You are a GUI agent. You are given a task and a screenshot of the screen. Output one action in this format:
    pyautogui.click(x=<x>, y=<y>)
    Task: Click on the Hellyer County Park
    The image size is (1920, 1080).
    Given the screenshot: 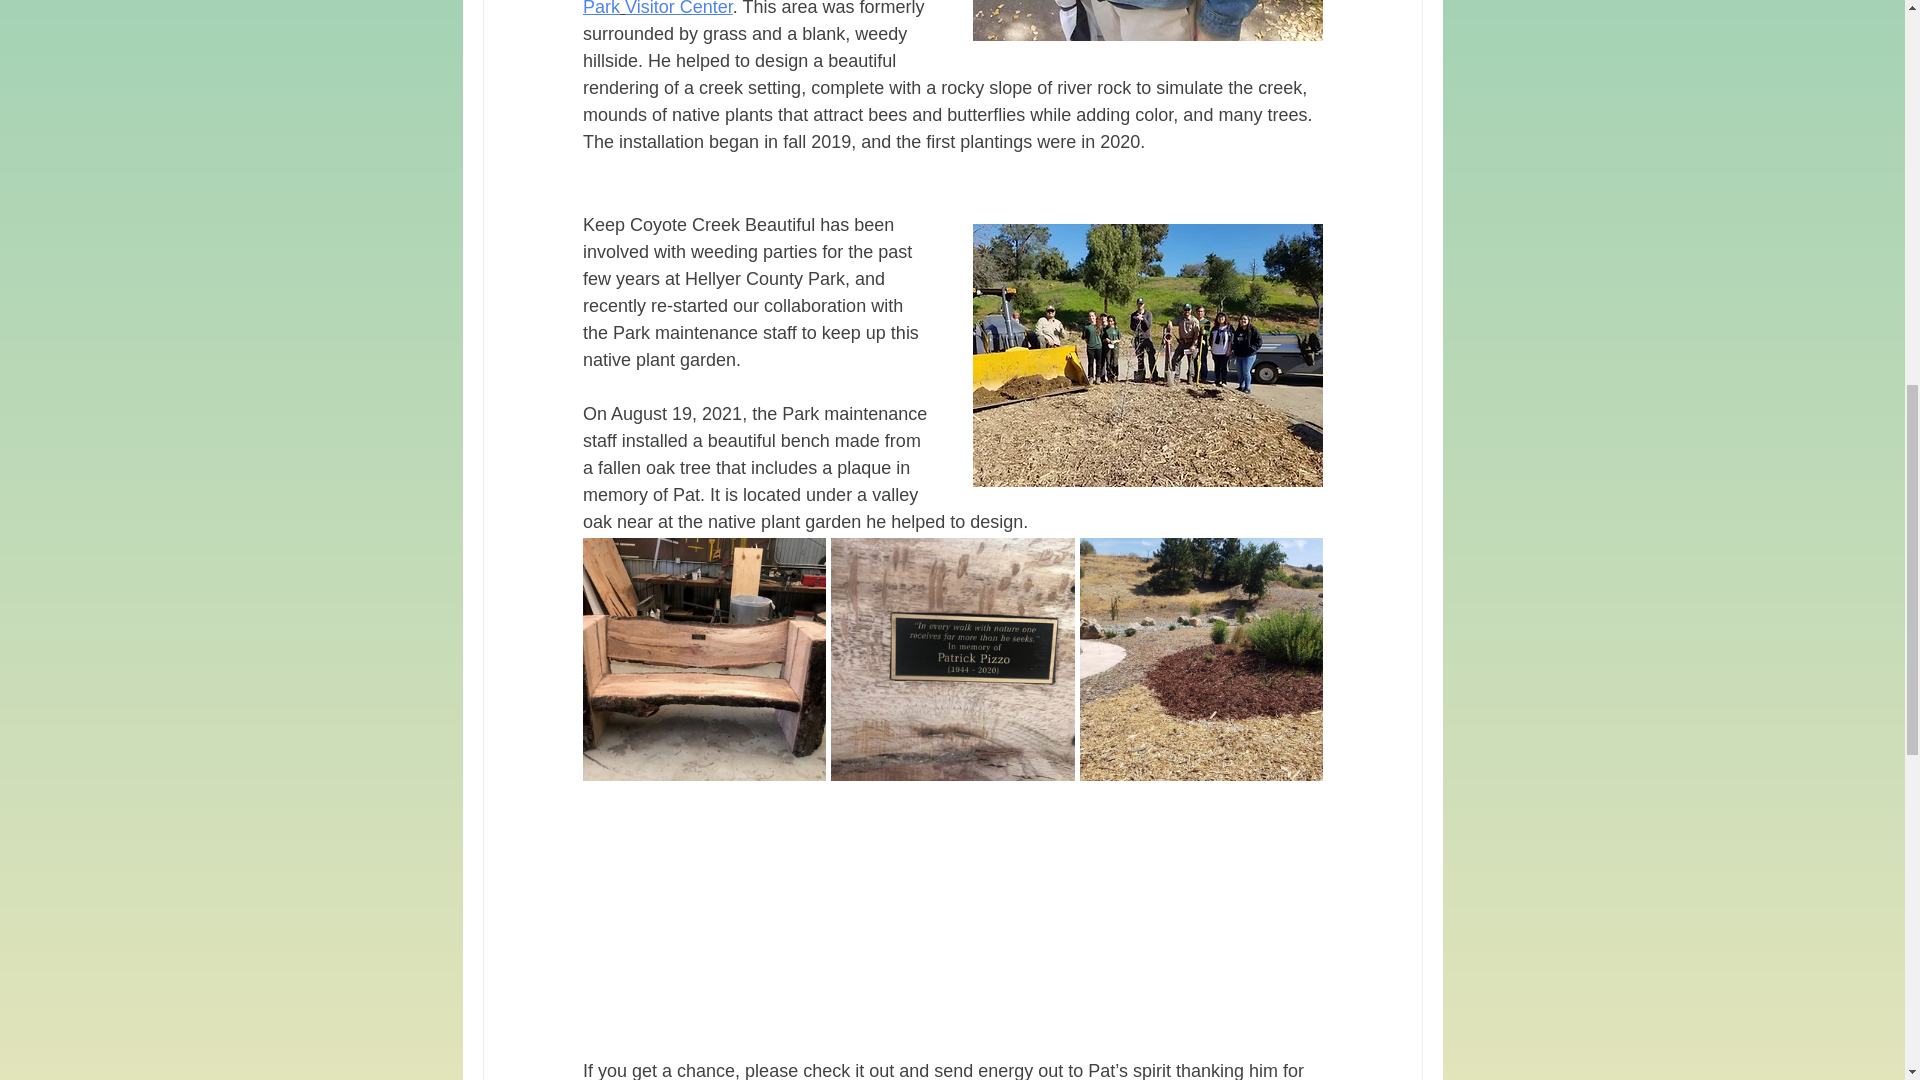 What is the action you would take?
    pyautogui.click(x=747, y=8)
    